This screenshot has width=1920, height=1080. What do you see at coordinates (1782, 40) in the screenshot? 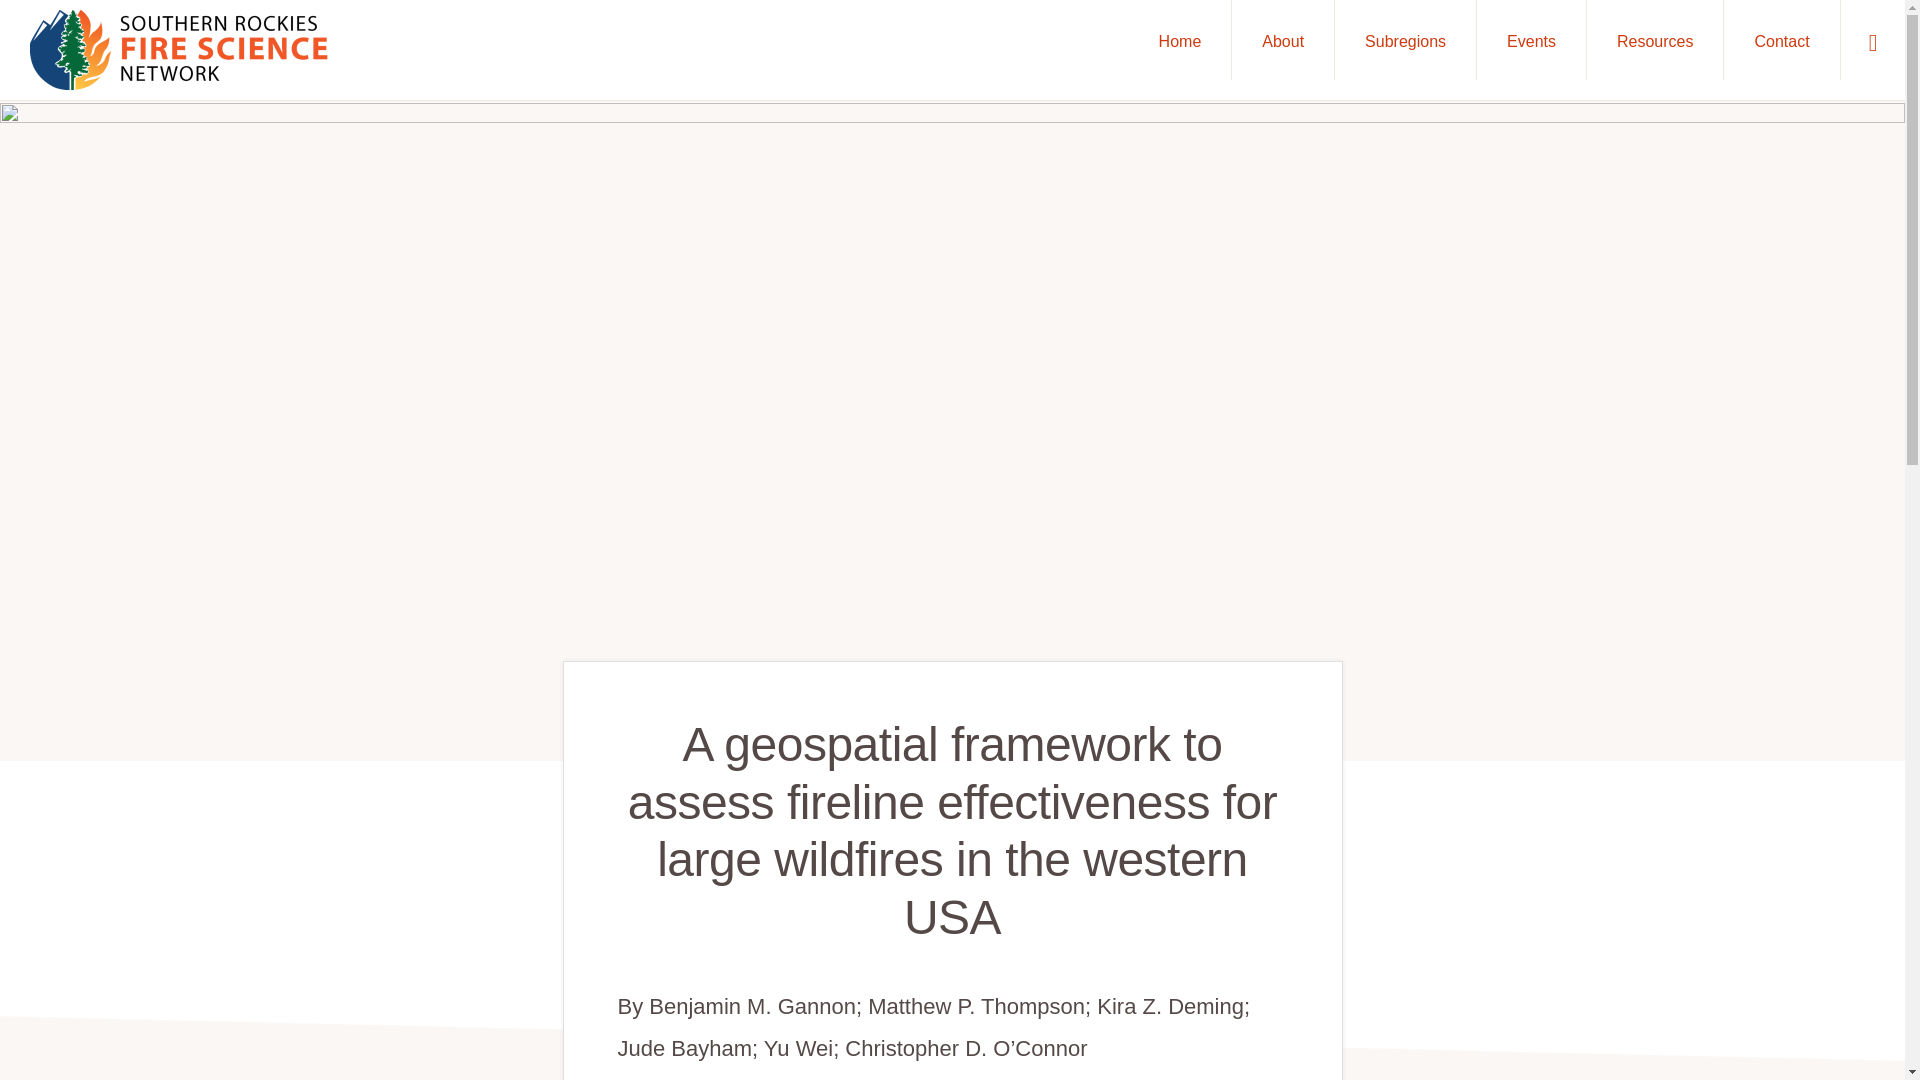
I see `Contact` at bounding box center [1782, 40].